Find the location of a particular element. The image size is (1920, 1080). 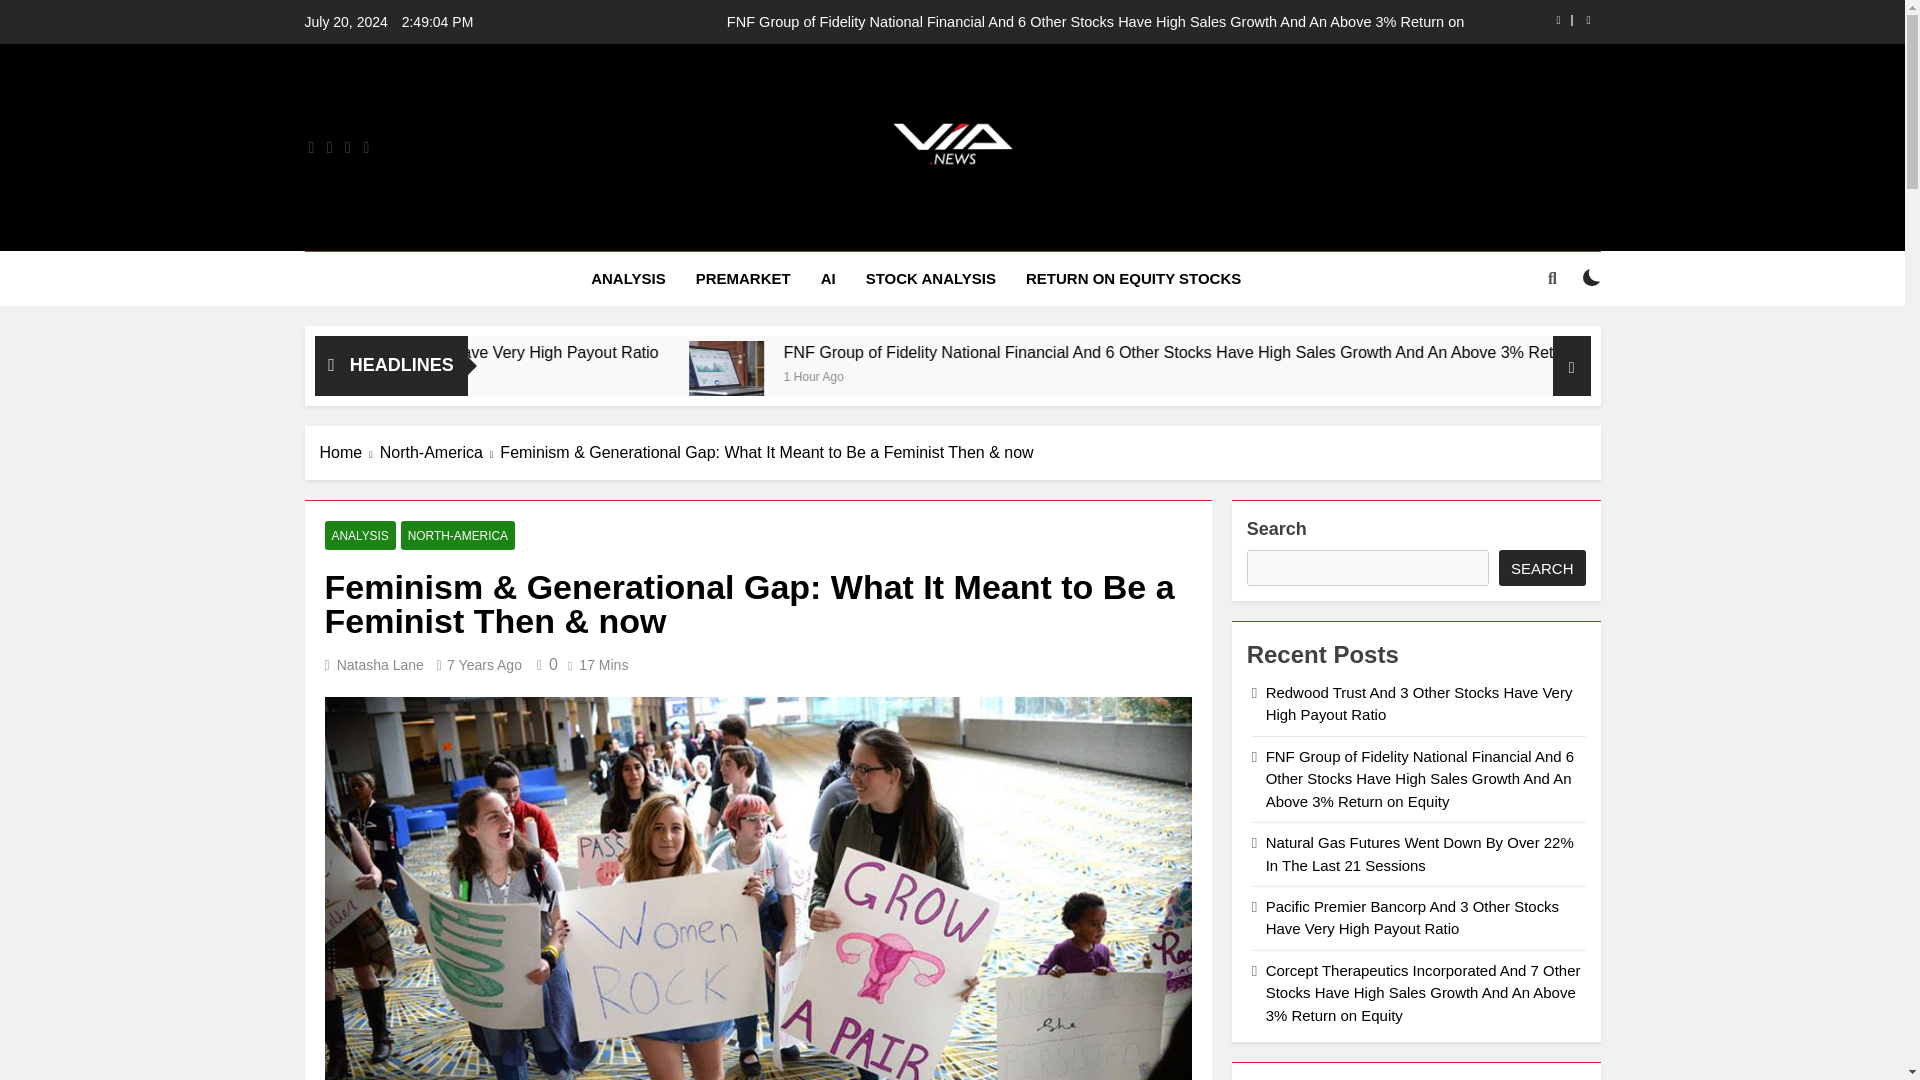

ANALYSIS is located at coordinates (628, 278).